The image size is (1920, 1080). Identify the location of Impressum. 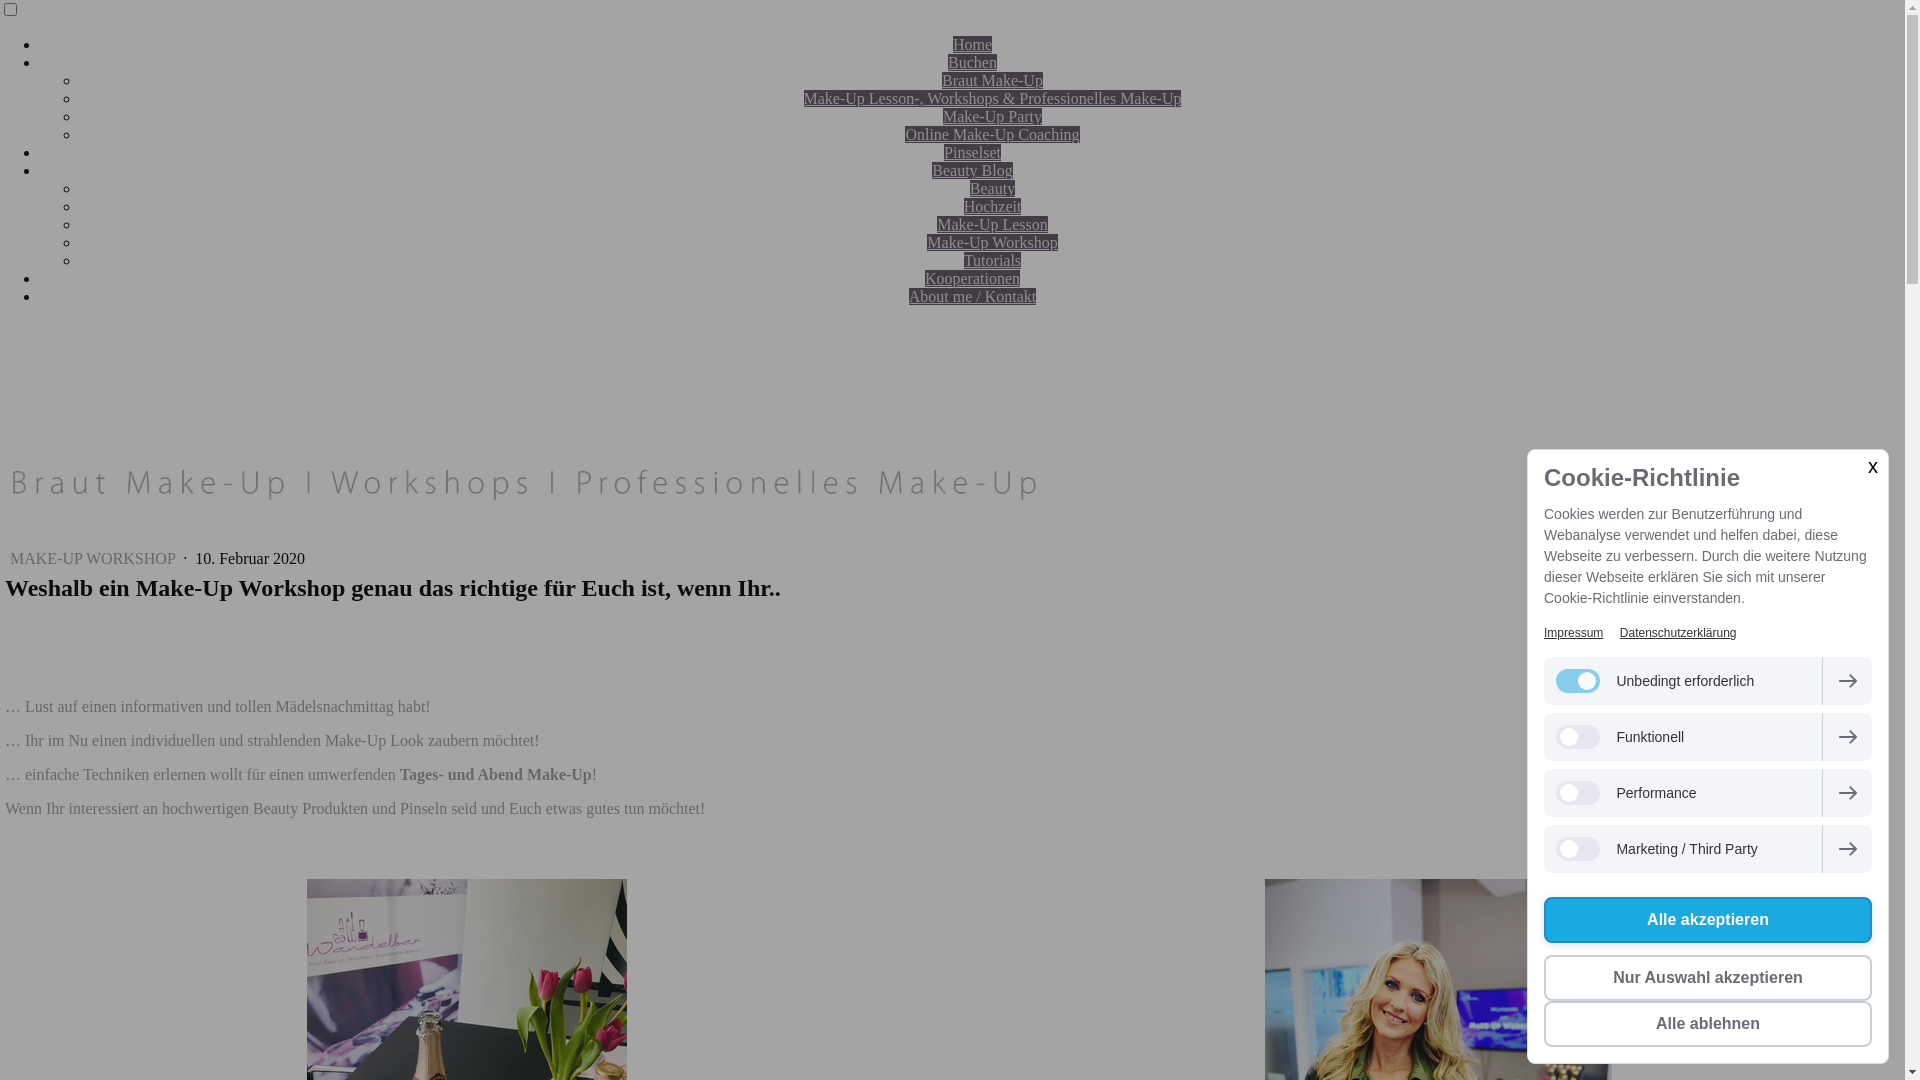
(1574, 633).